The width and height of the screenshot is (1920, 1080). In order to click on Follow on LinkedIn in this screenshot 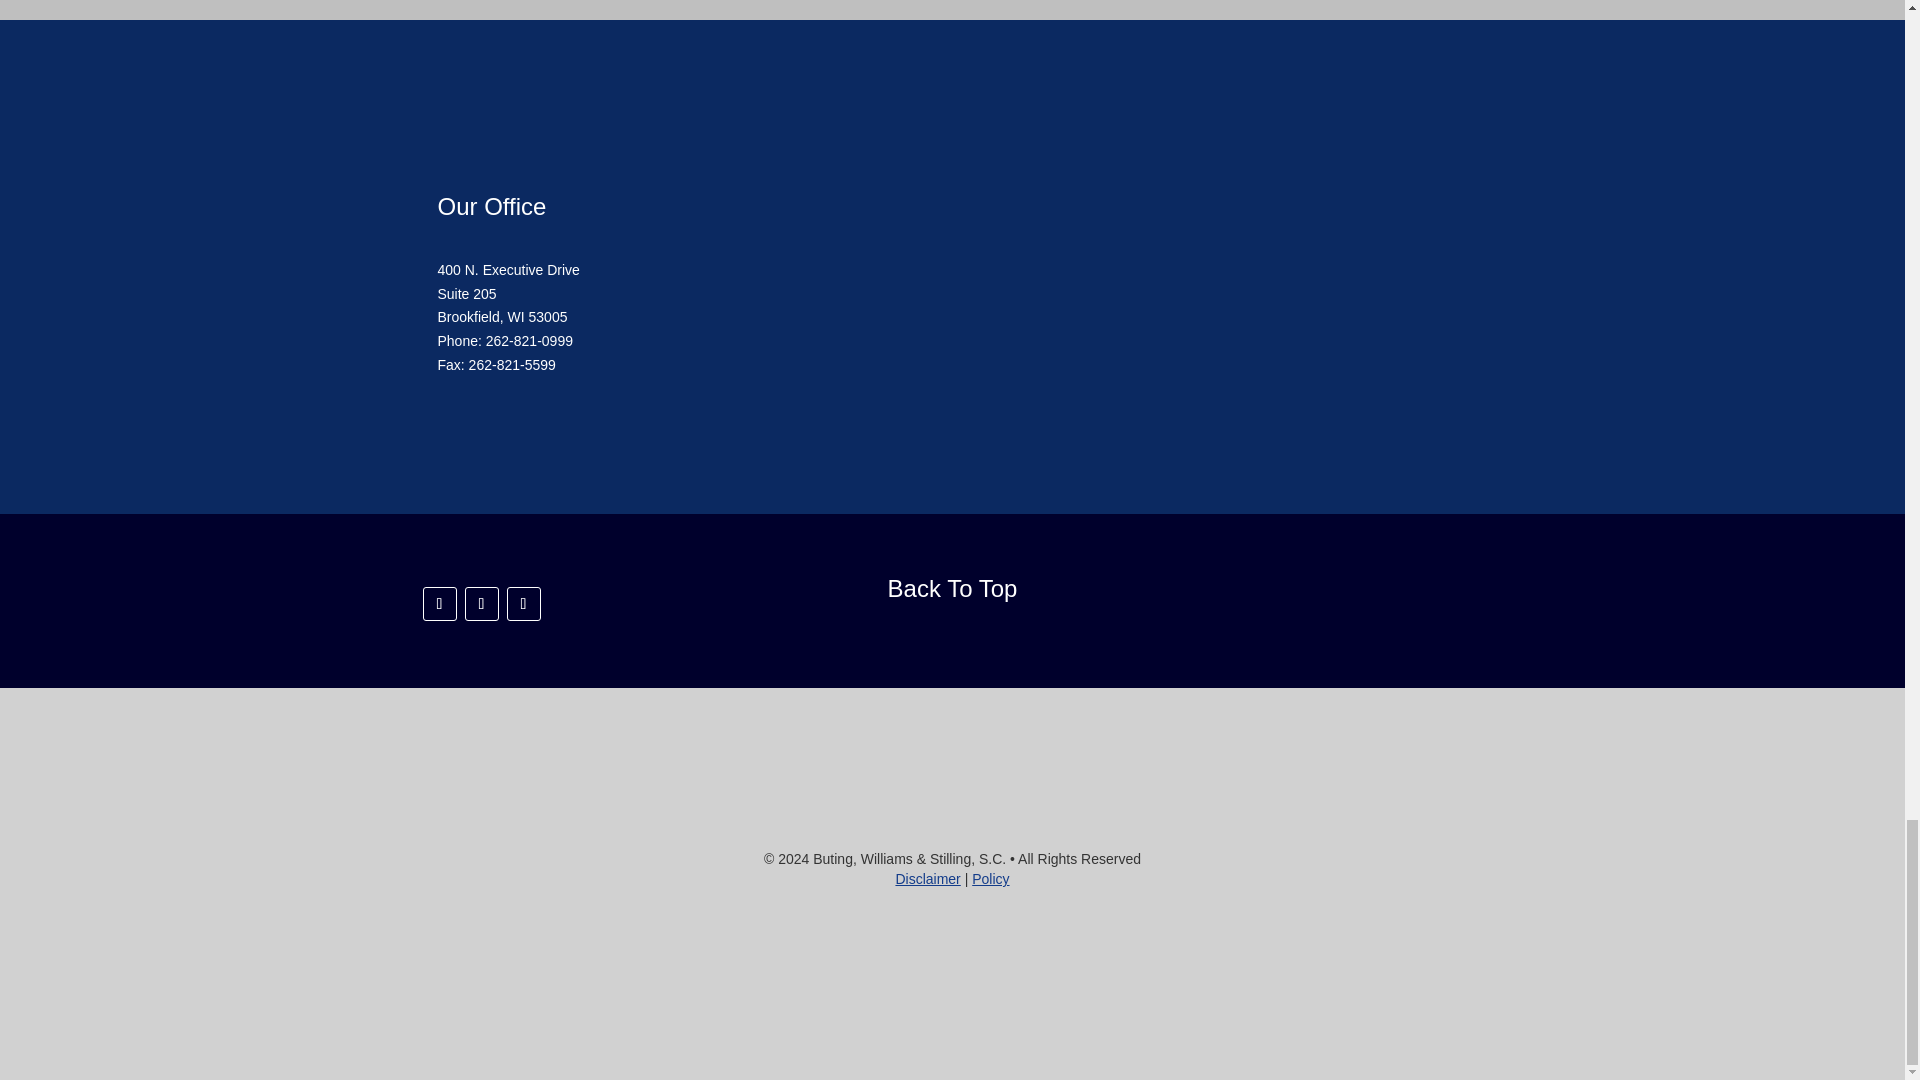, I will do `click(480, 604)`.